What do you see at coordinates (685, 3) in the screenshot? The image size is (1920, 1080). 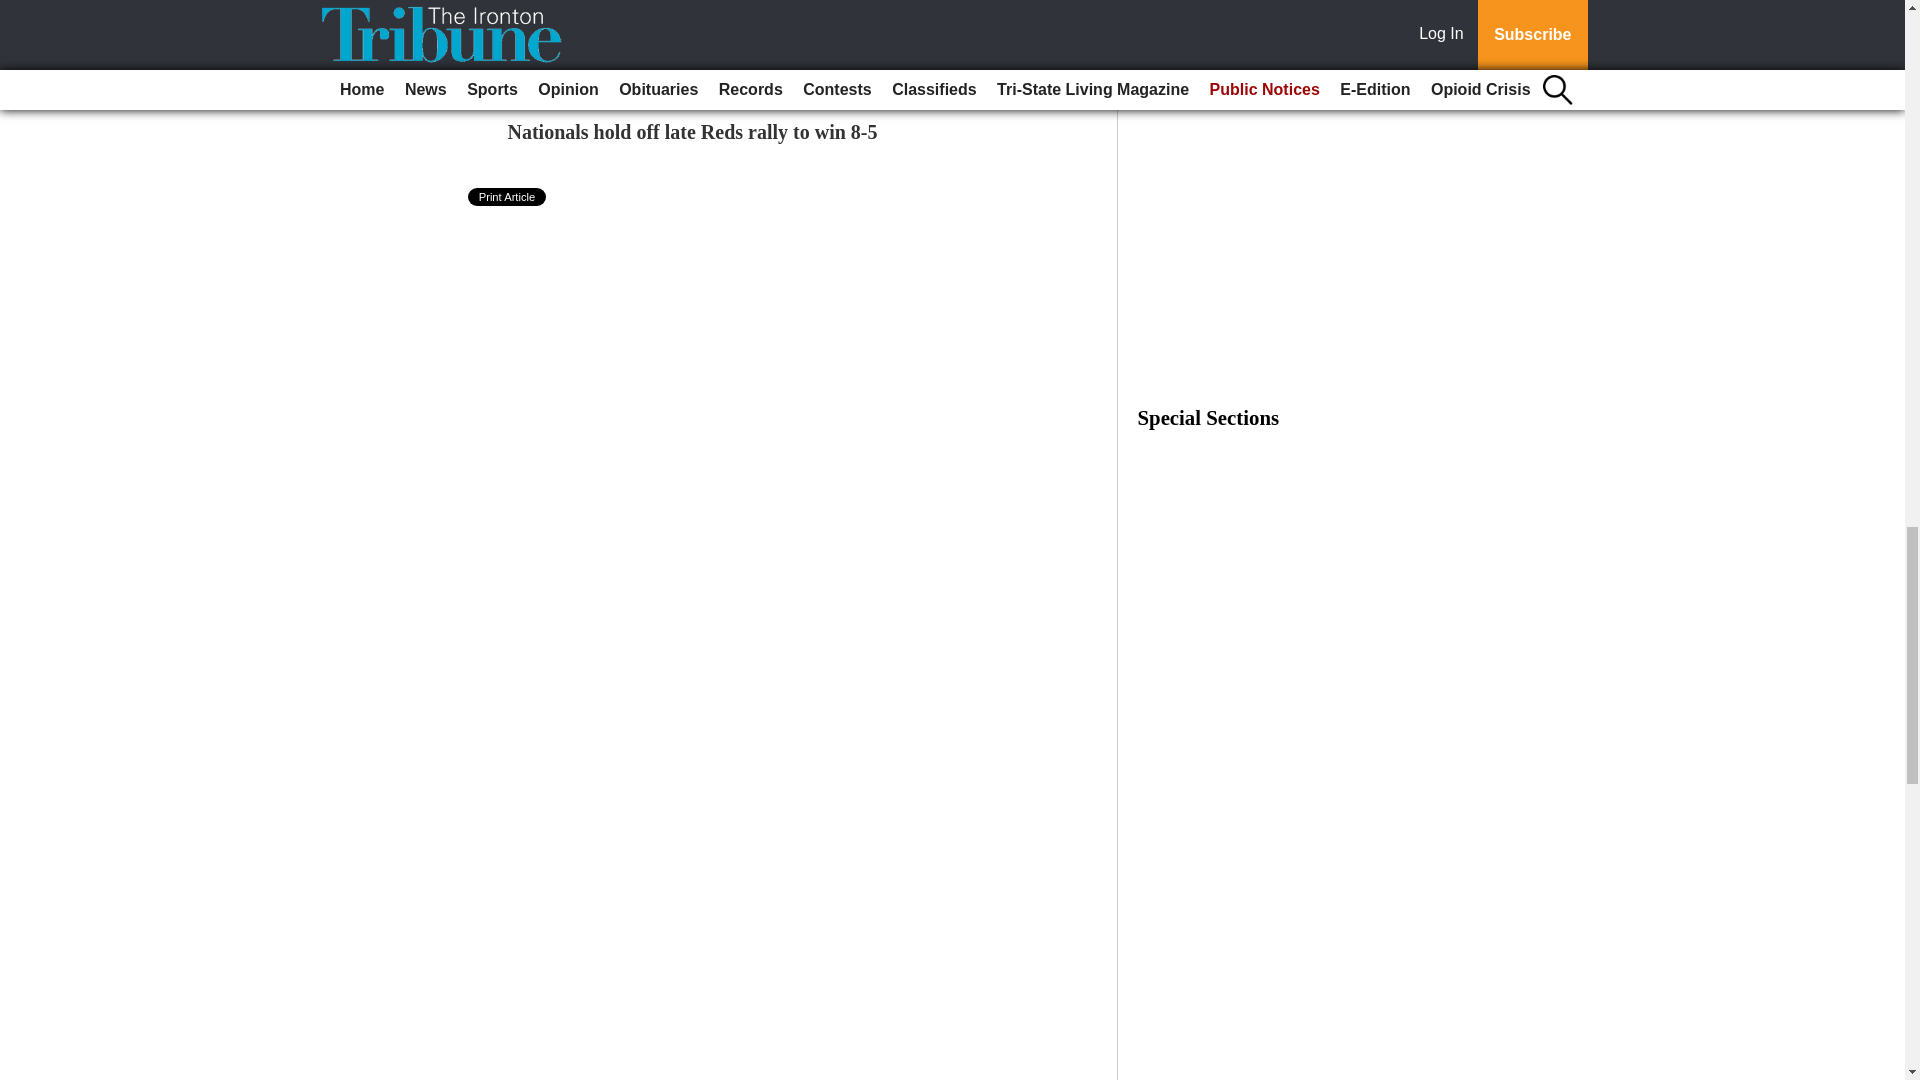 I see `Nationals beat Reds 5-2 for 3-game sweep` at bounding box center [685, 3].